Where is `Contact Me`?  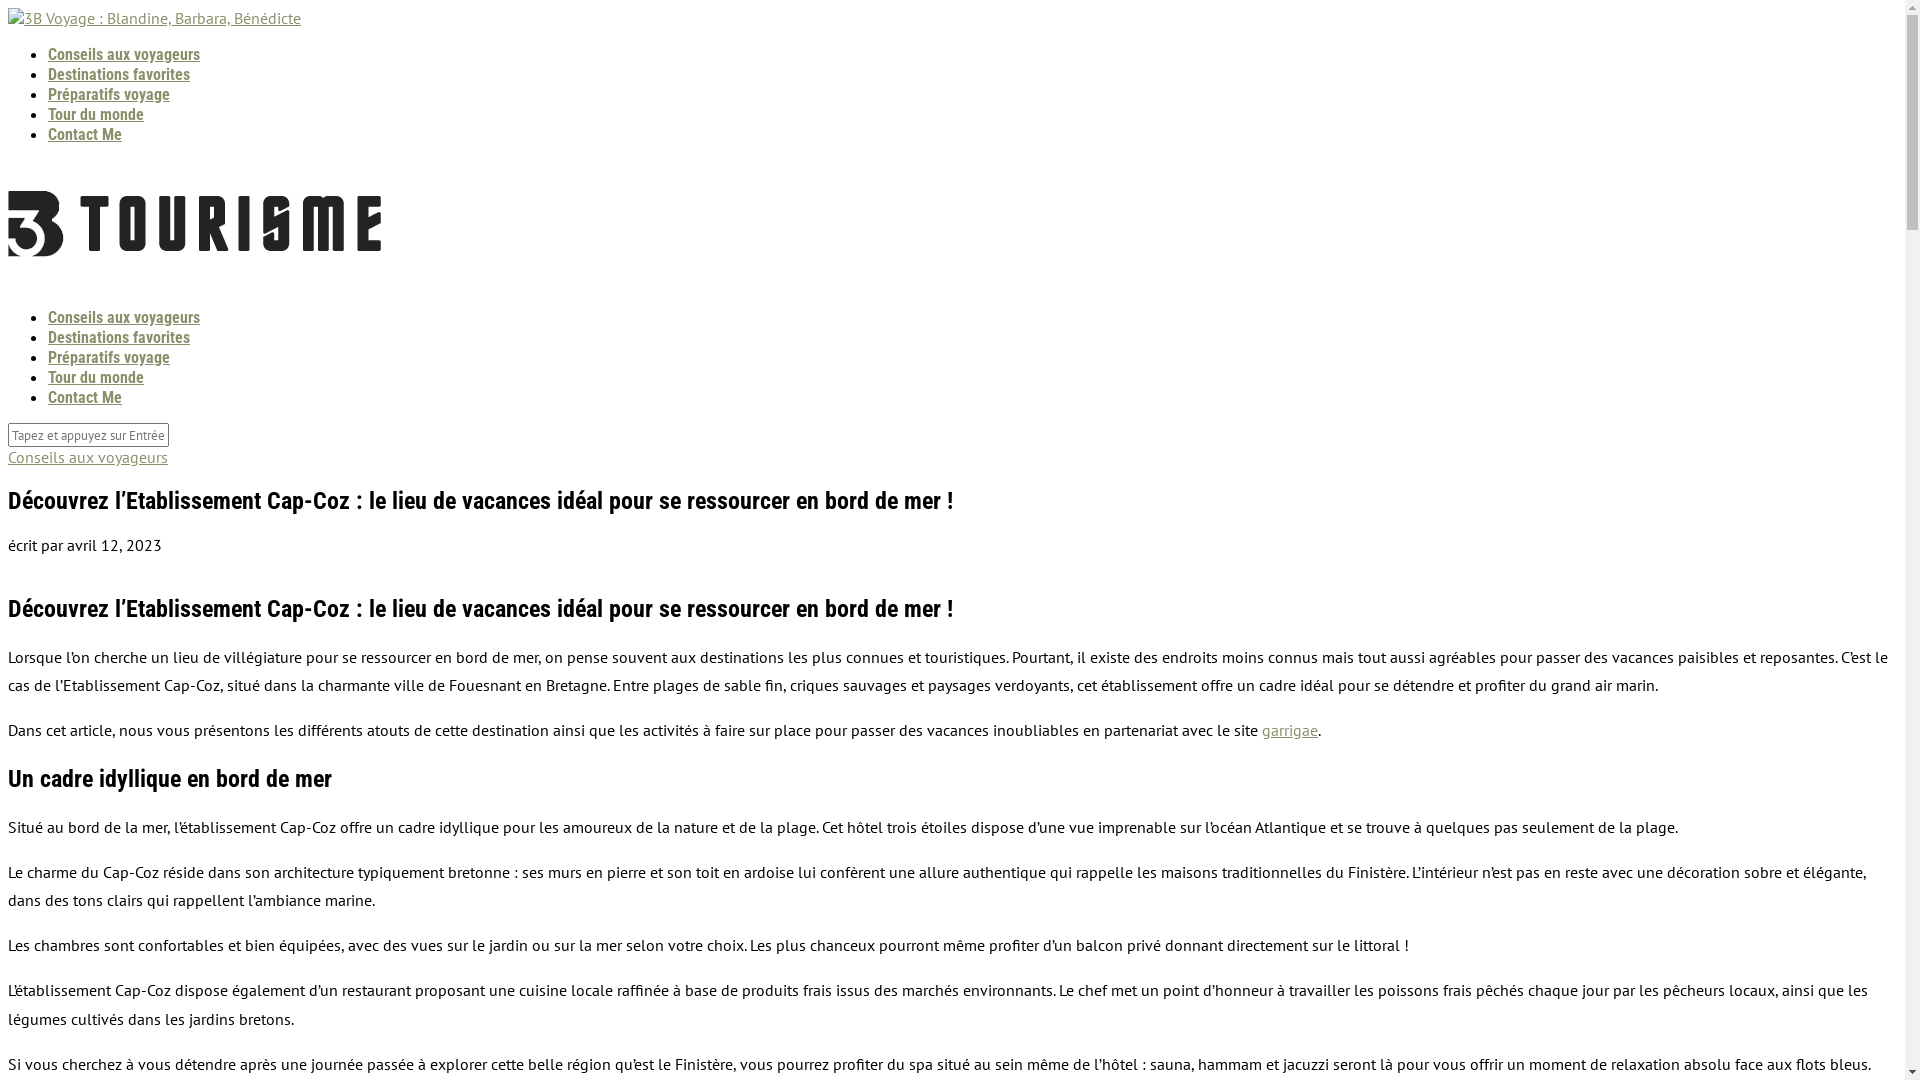
Contact Me is located at coordinates (85, 134).